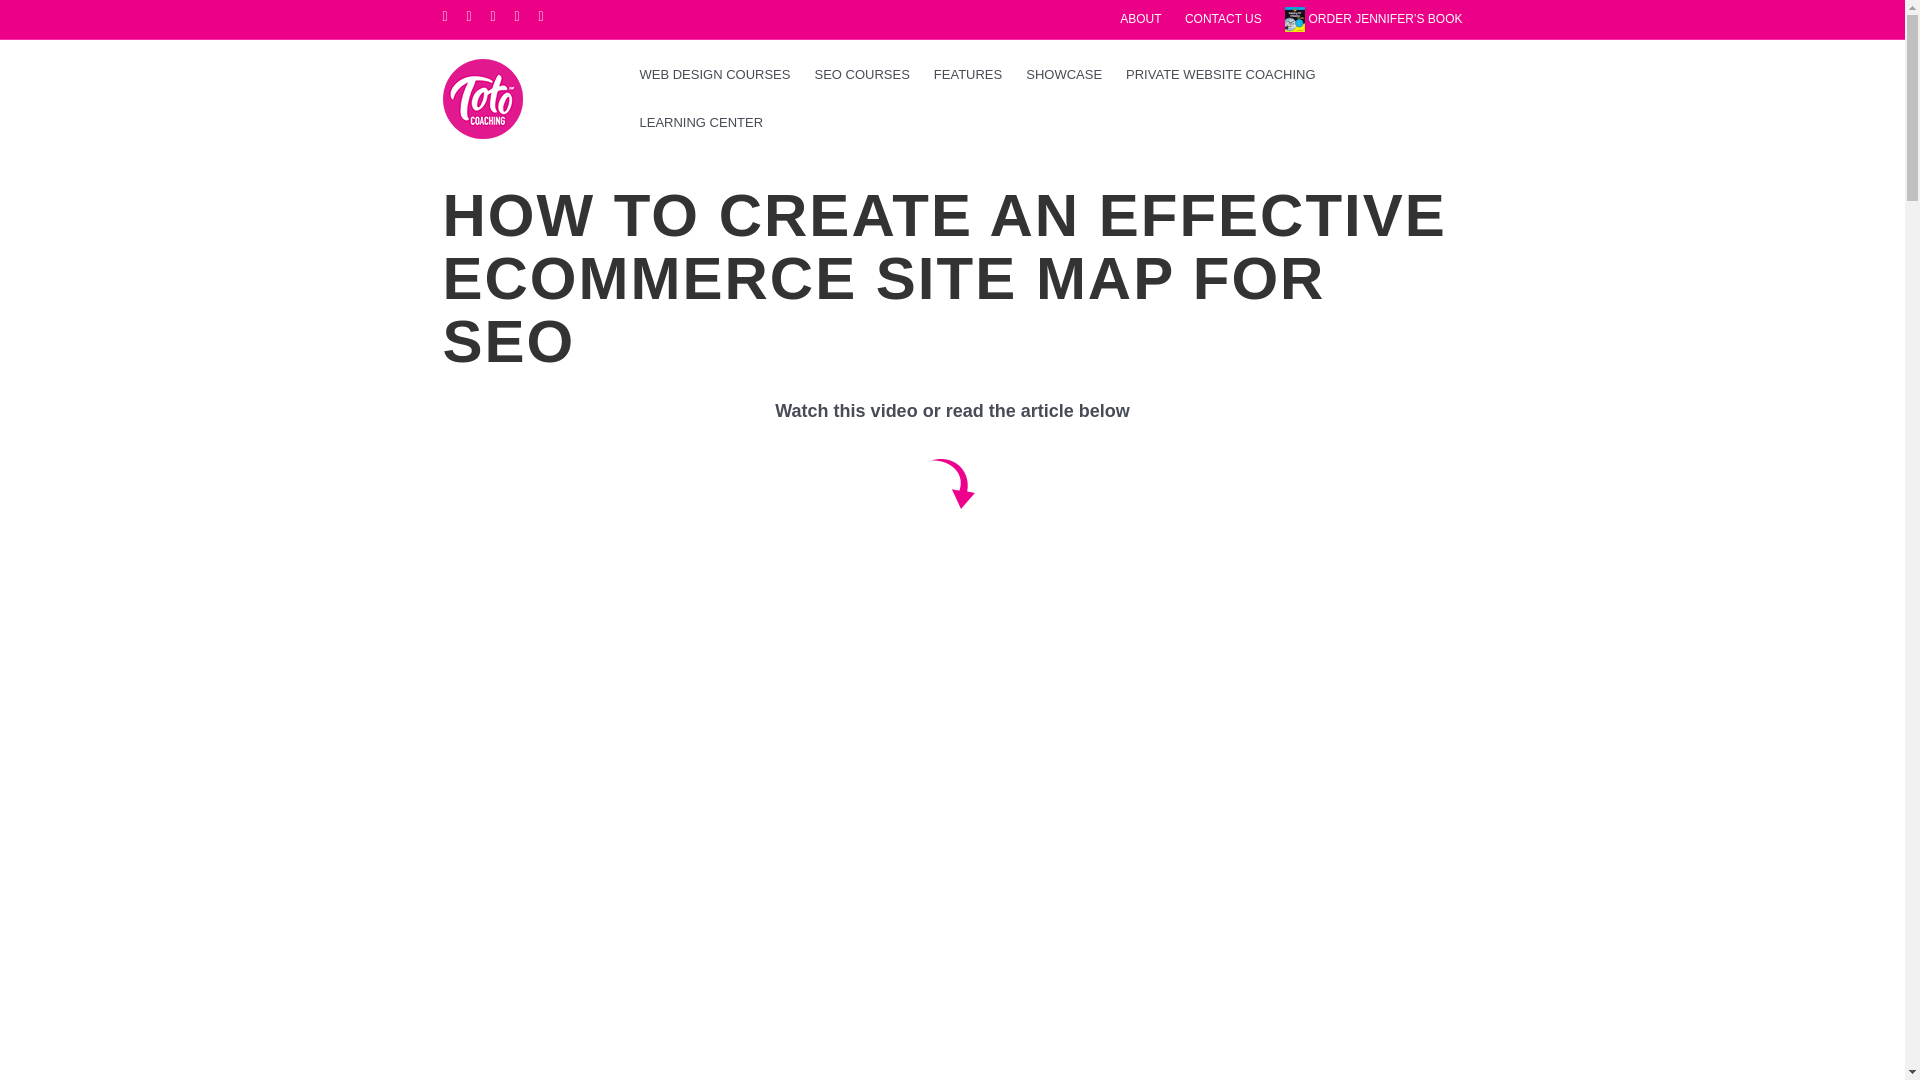  I want to click on Youtube, so click(526, 15).